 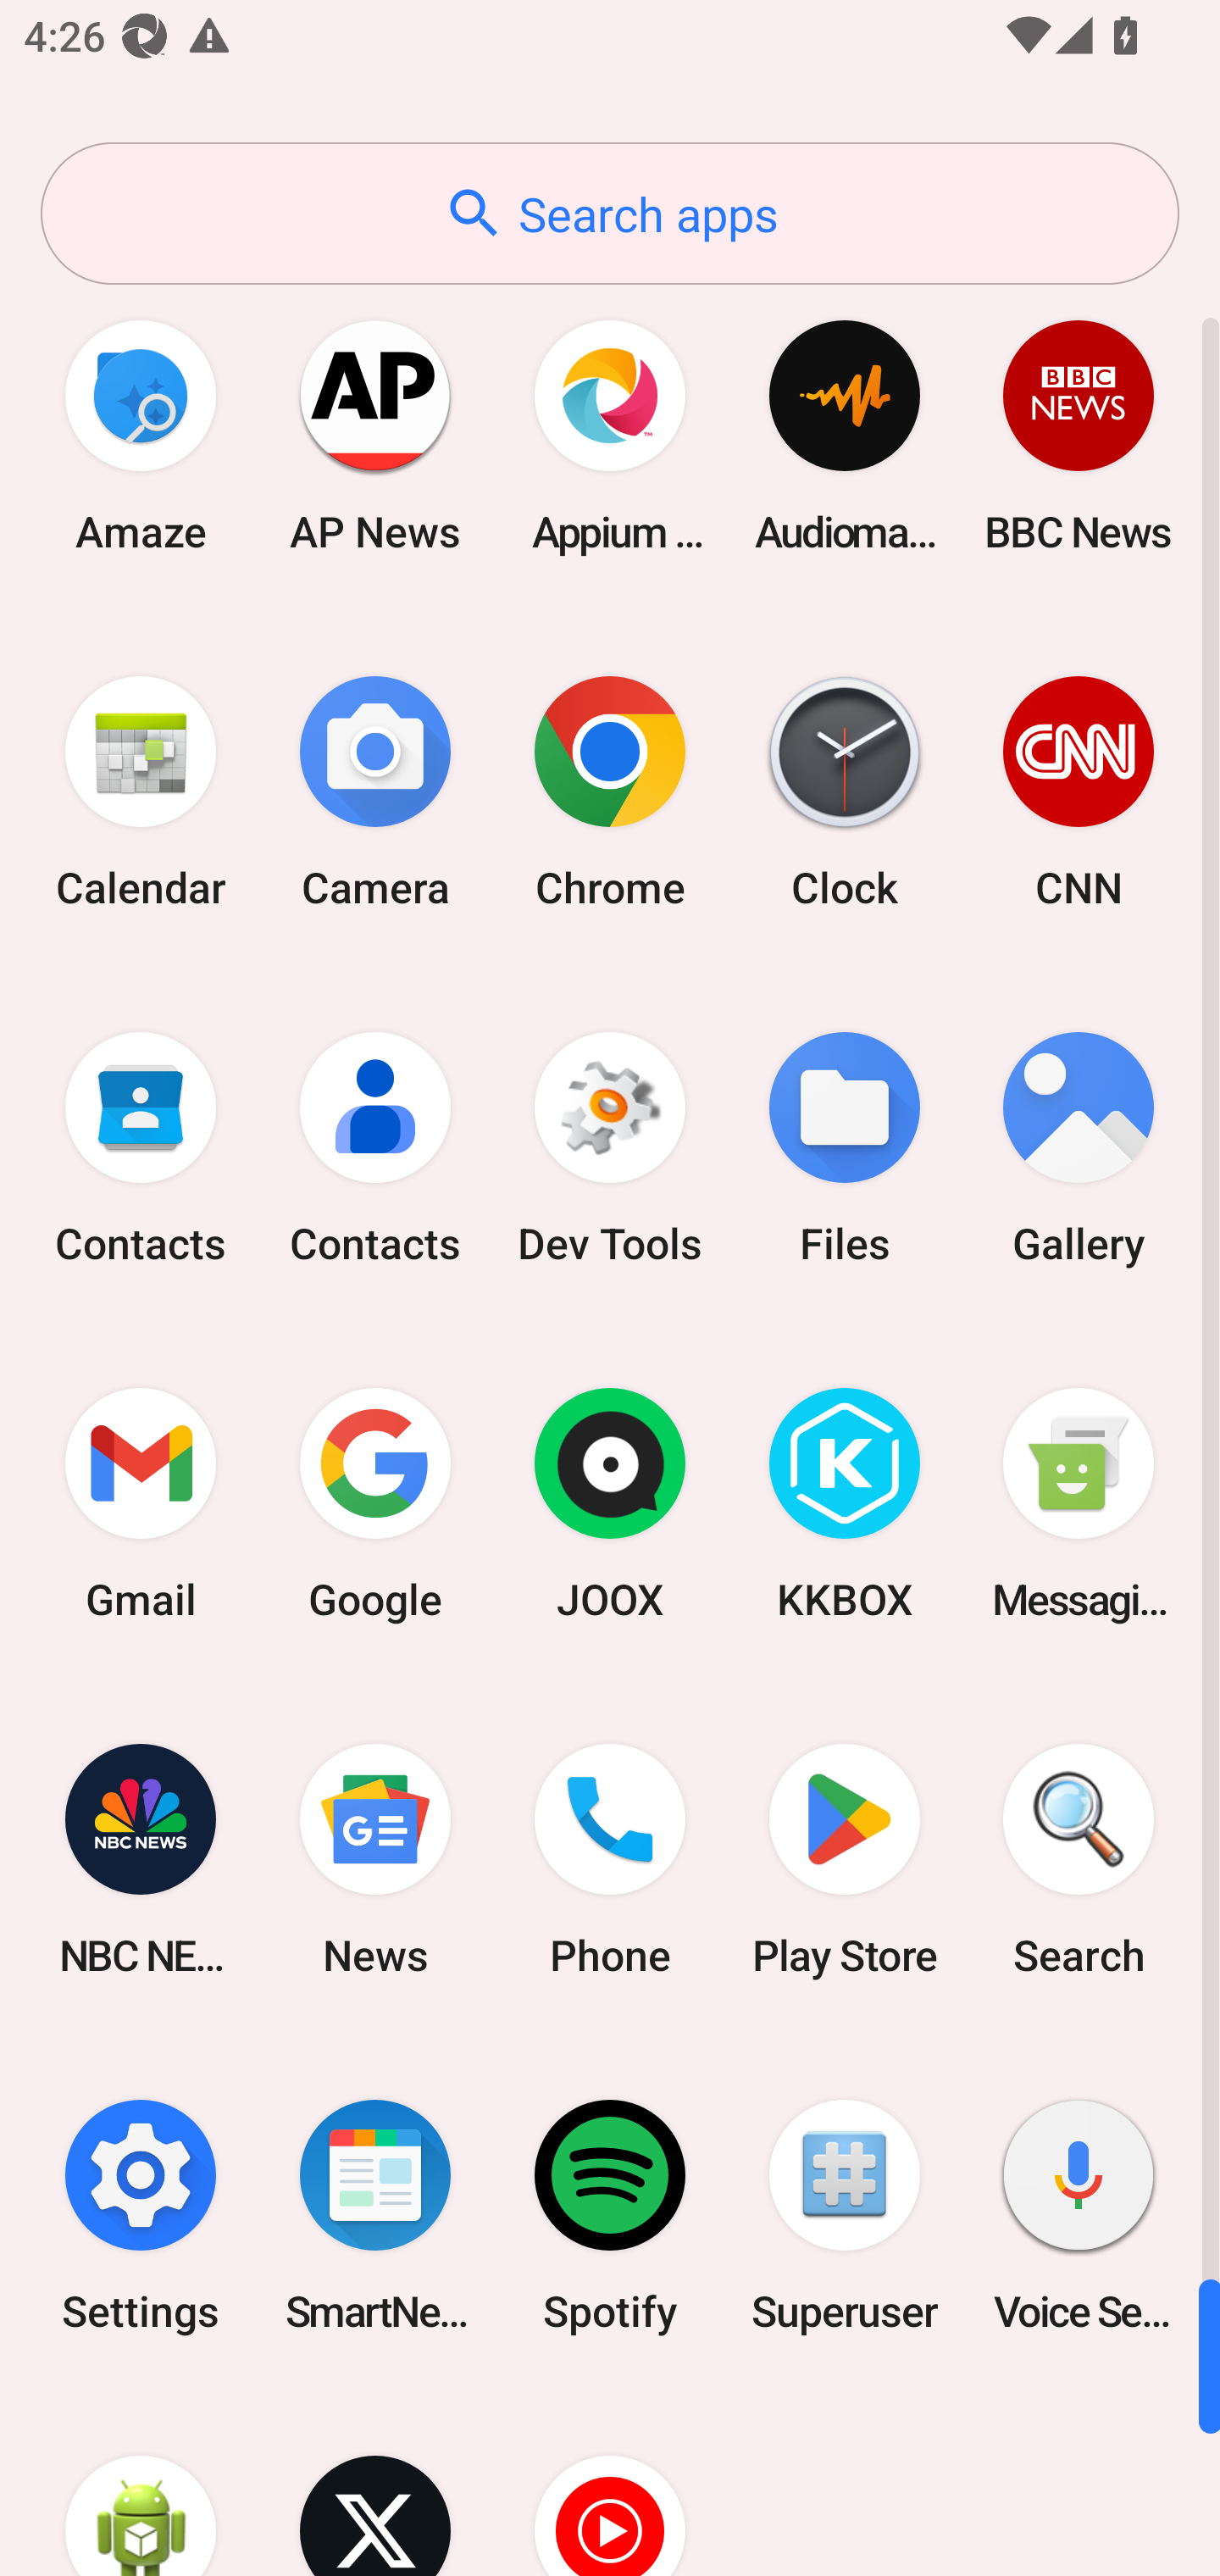 What do you see at coordinates (141, 2484) in the screenshot?
I see `WebView Browser Tester` at bounding box center [141, 2484].